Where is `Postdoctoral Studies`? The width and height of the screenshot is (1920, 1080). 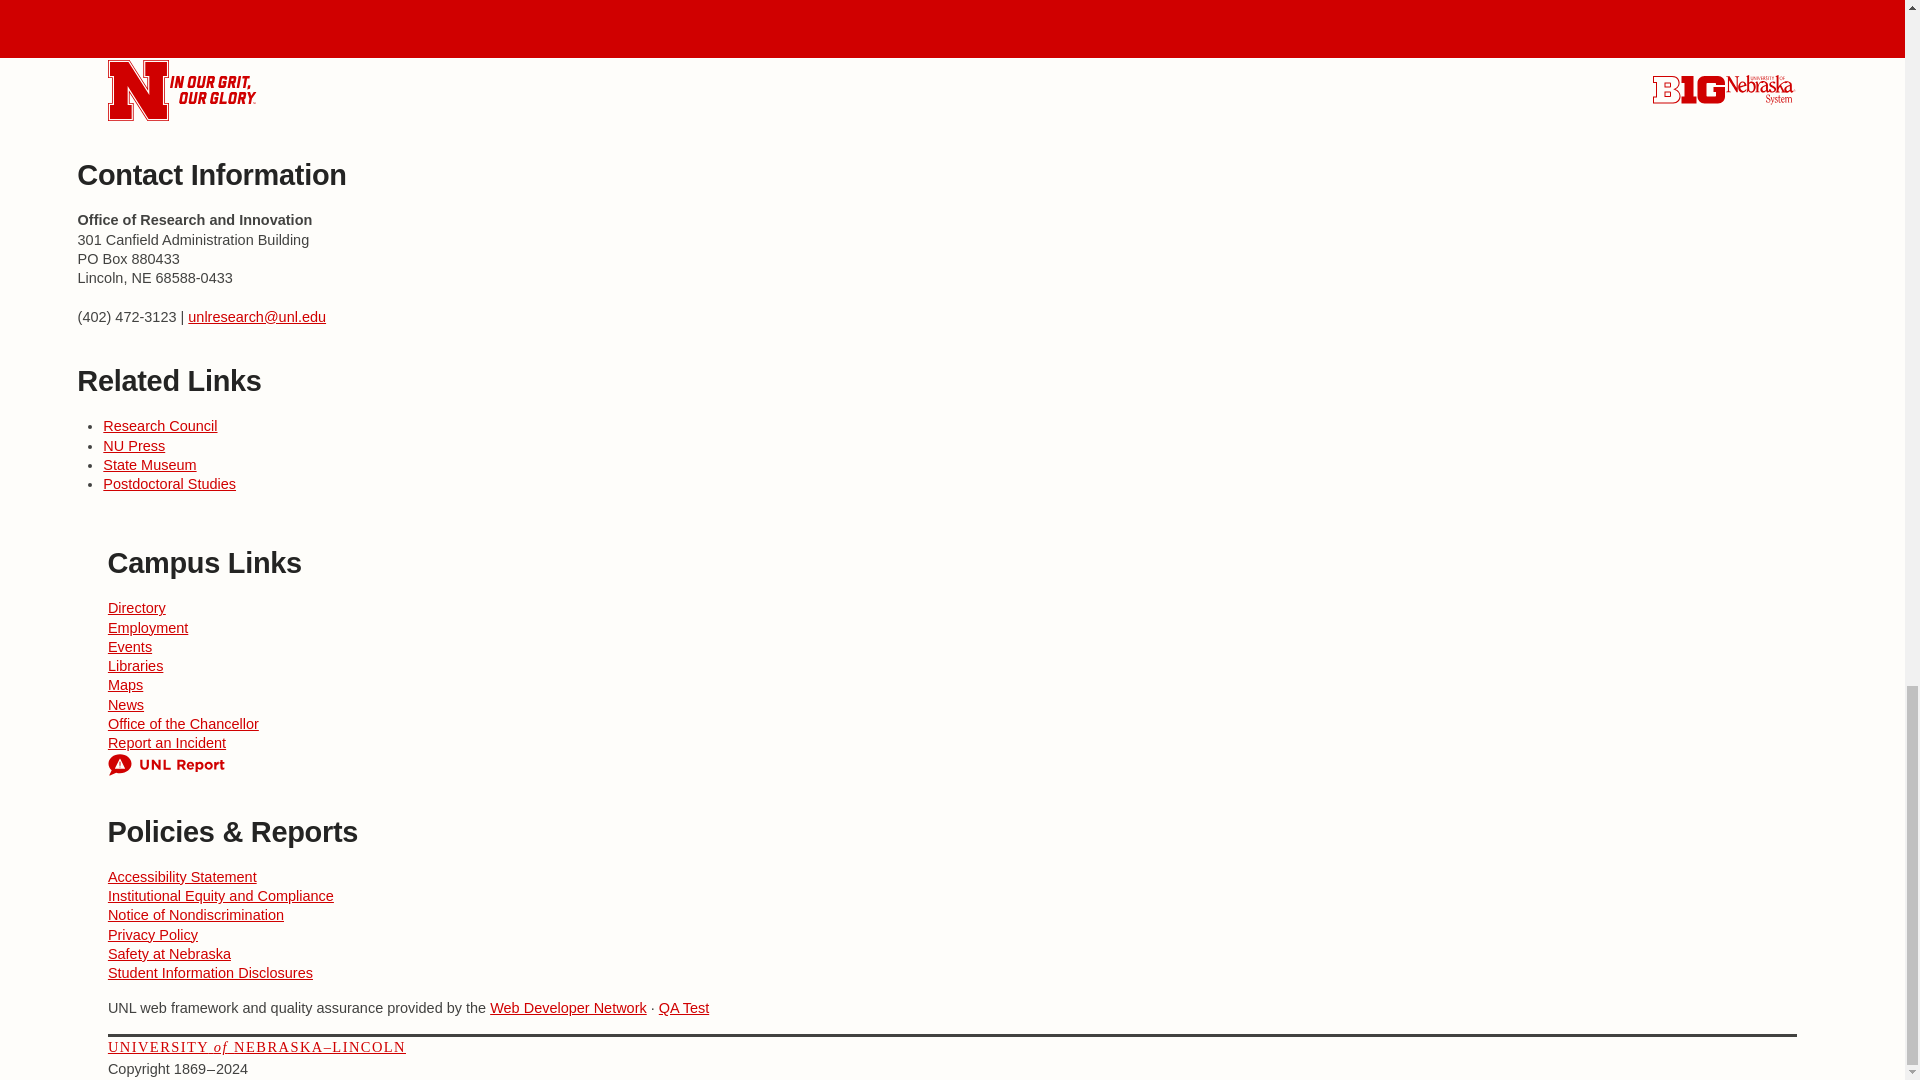
Postdoctoral Studies is located at coordinates (170, 484).